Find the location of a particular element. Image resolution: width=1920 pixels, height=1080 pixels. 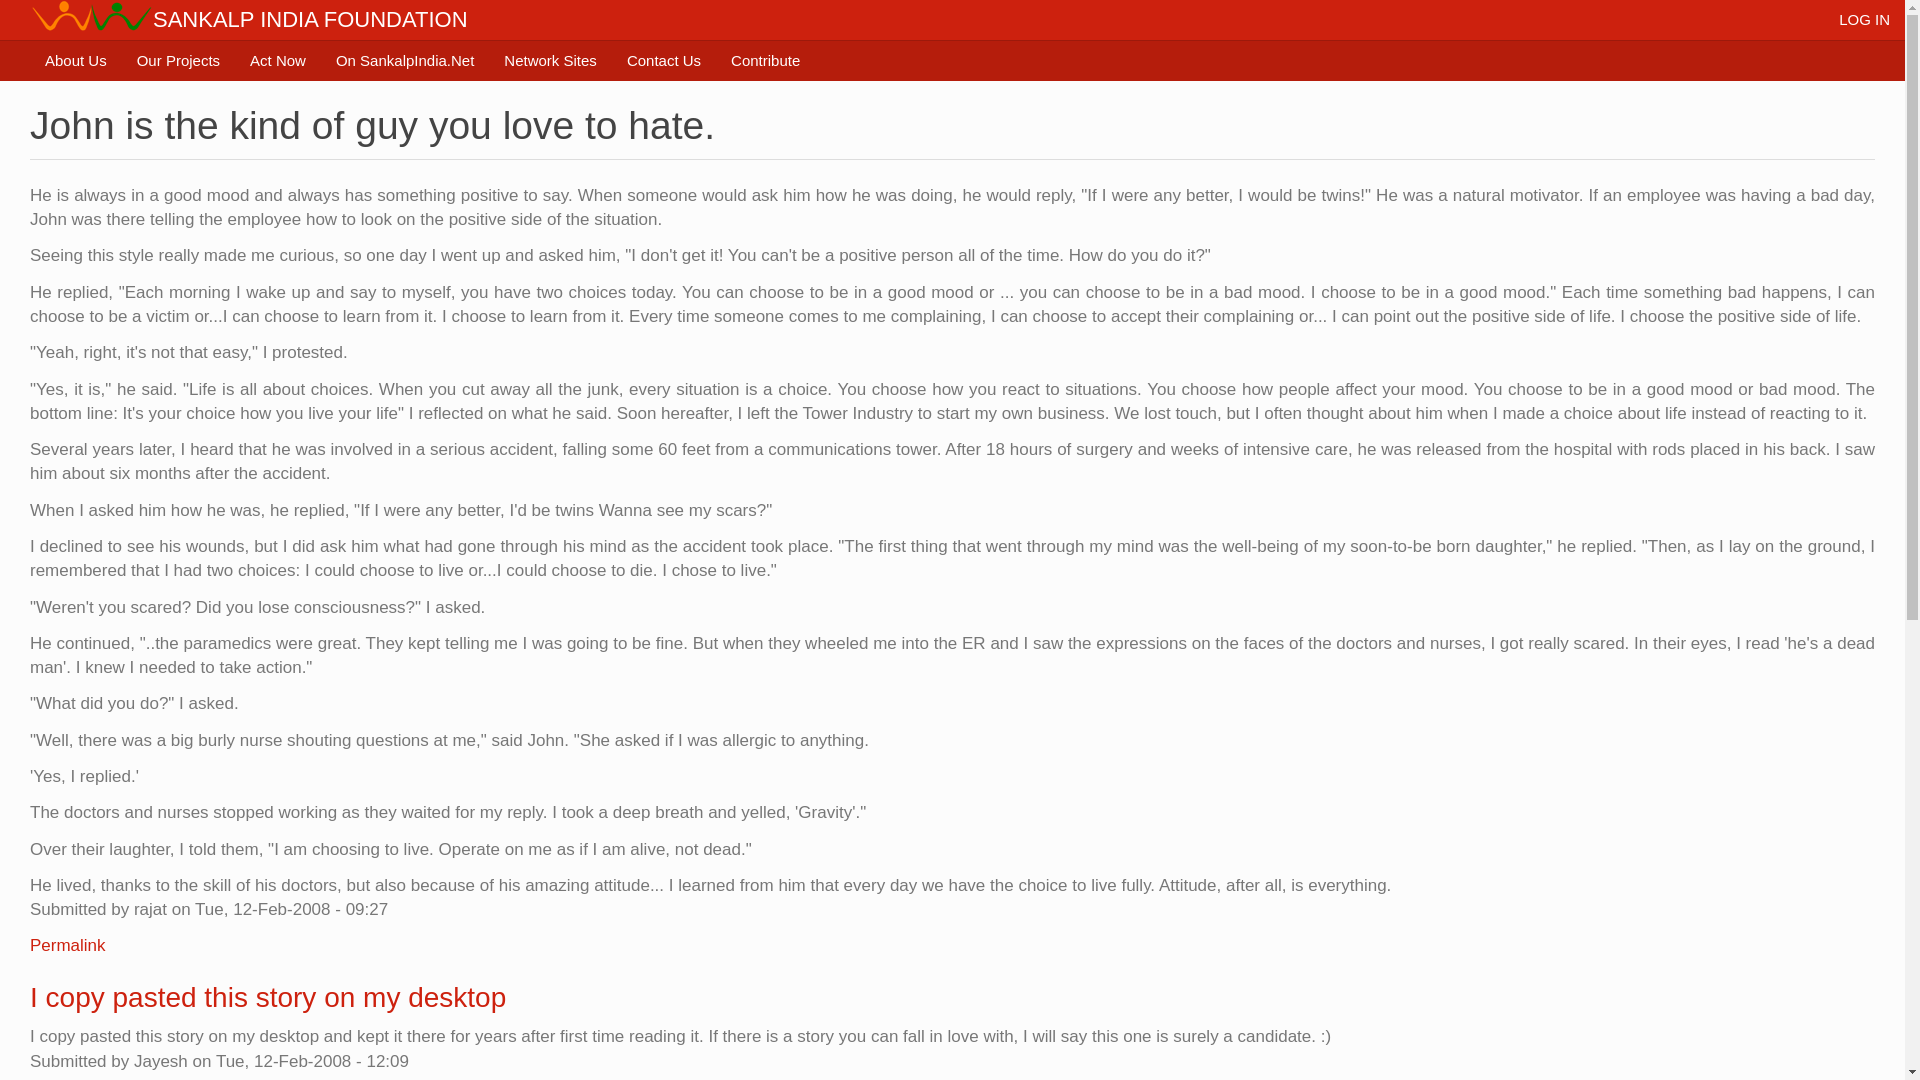

Get to know more about Sankalp is located at coordinates (76, 61).